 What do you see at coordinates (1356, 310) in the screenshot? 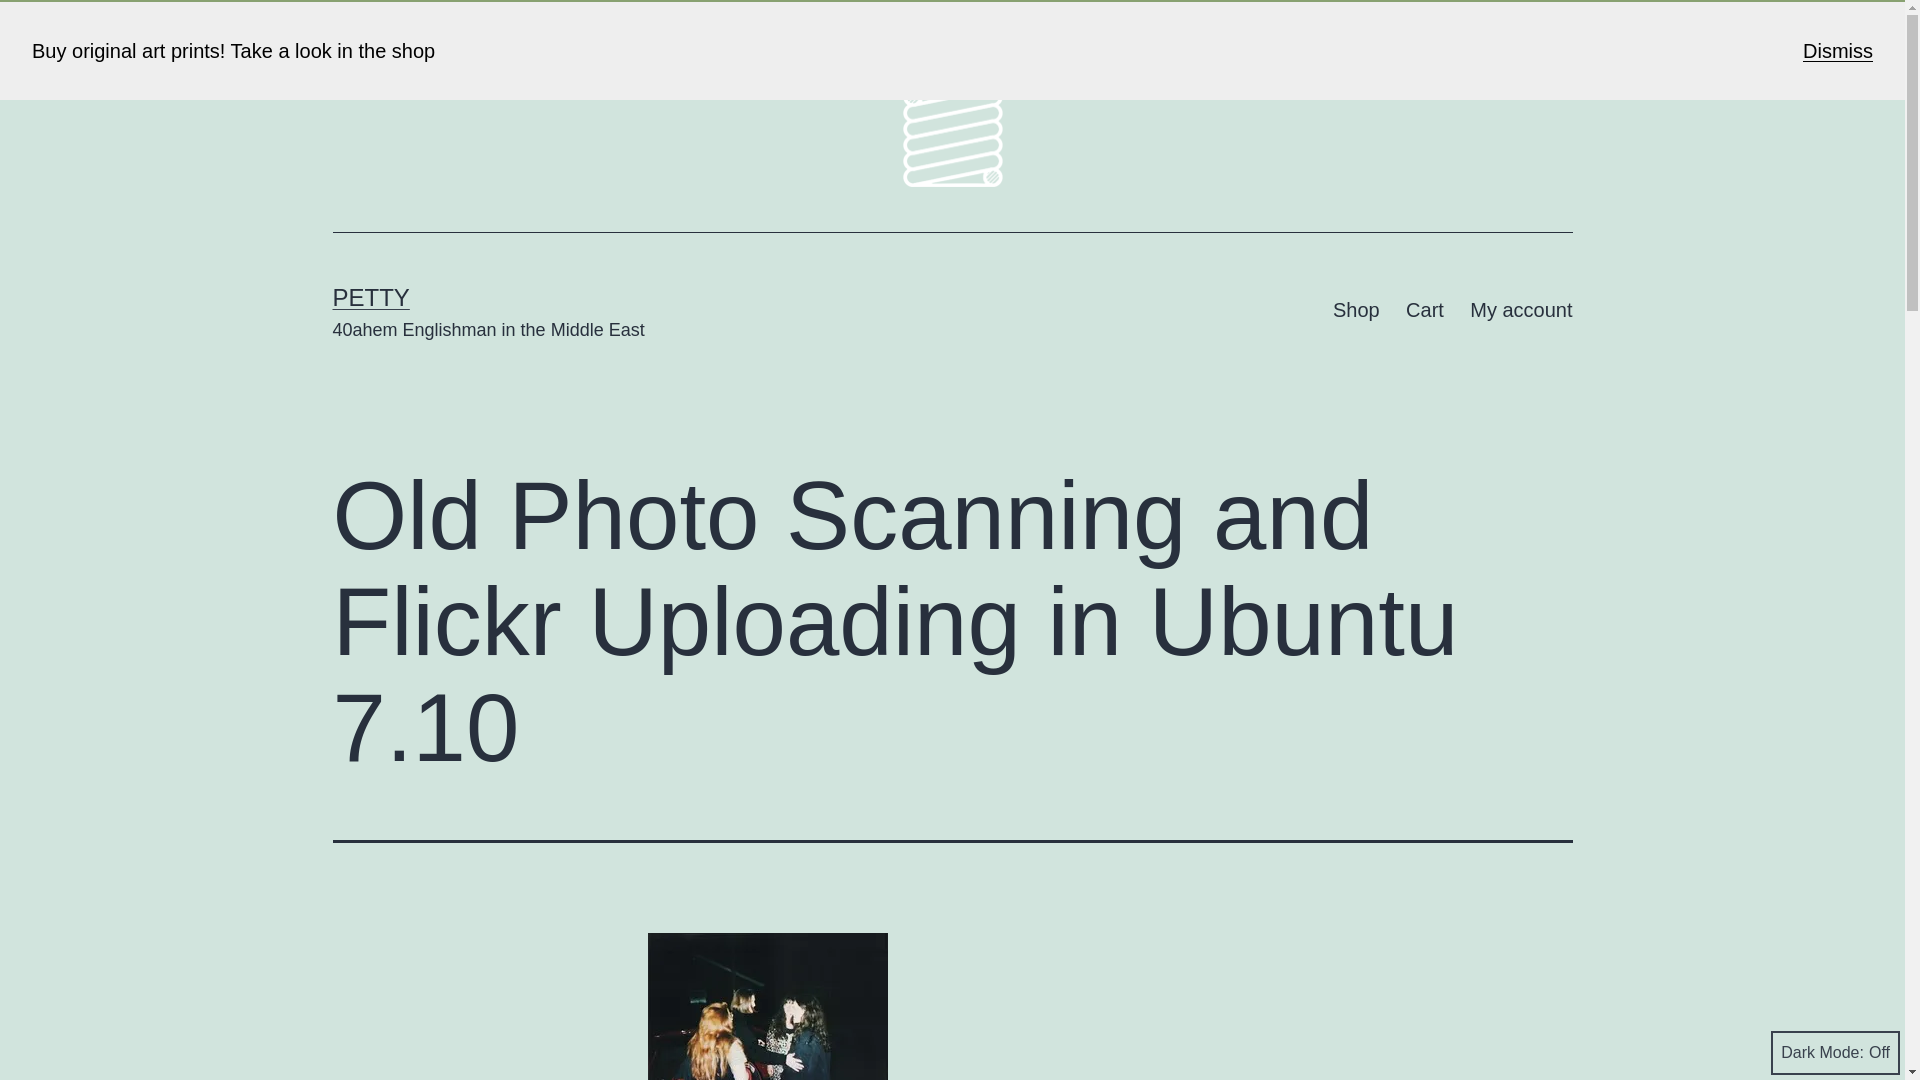
I see `Shop` at bounding box center [1356, 310].